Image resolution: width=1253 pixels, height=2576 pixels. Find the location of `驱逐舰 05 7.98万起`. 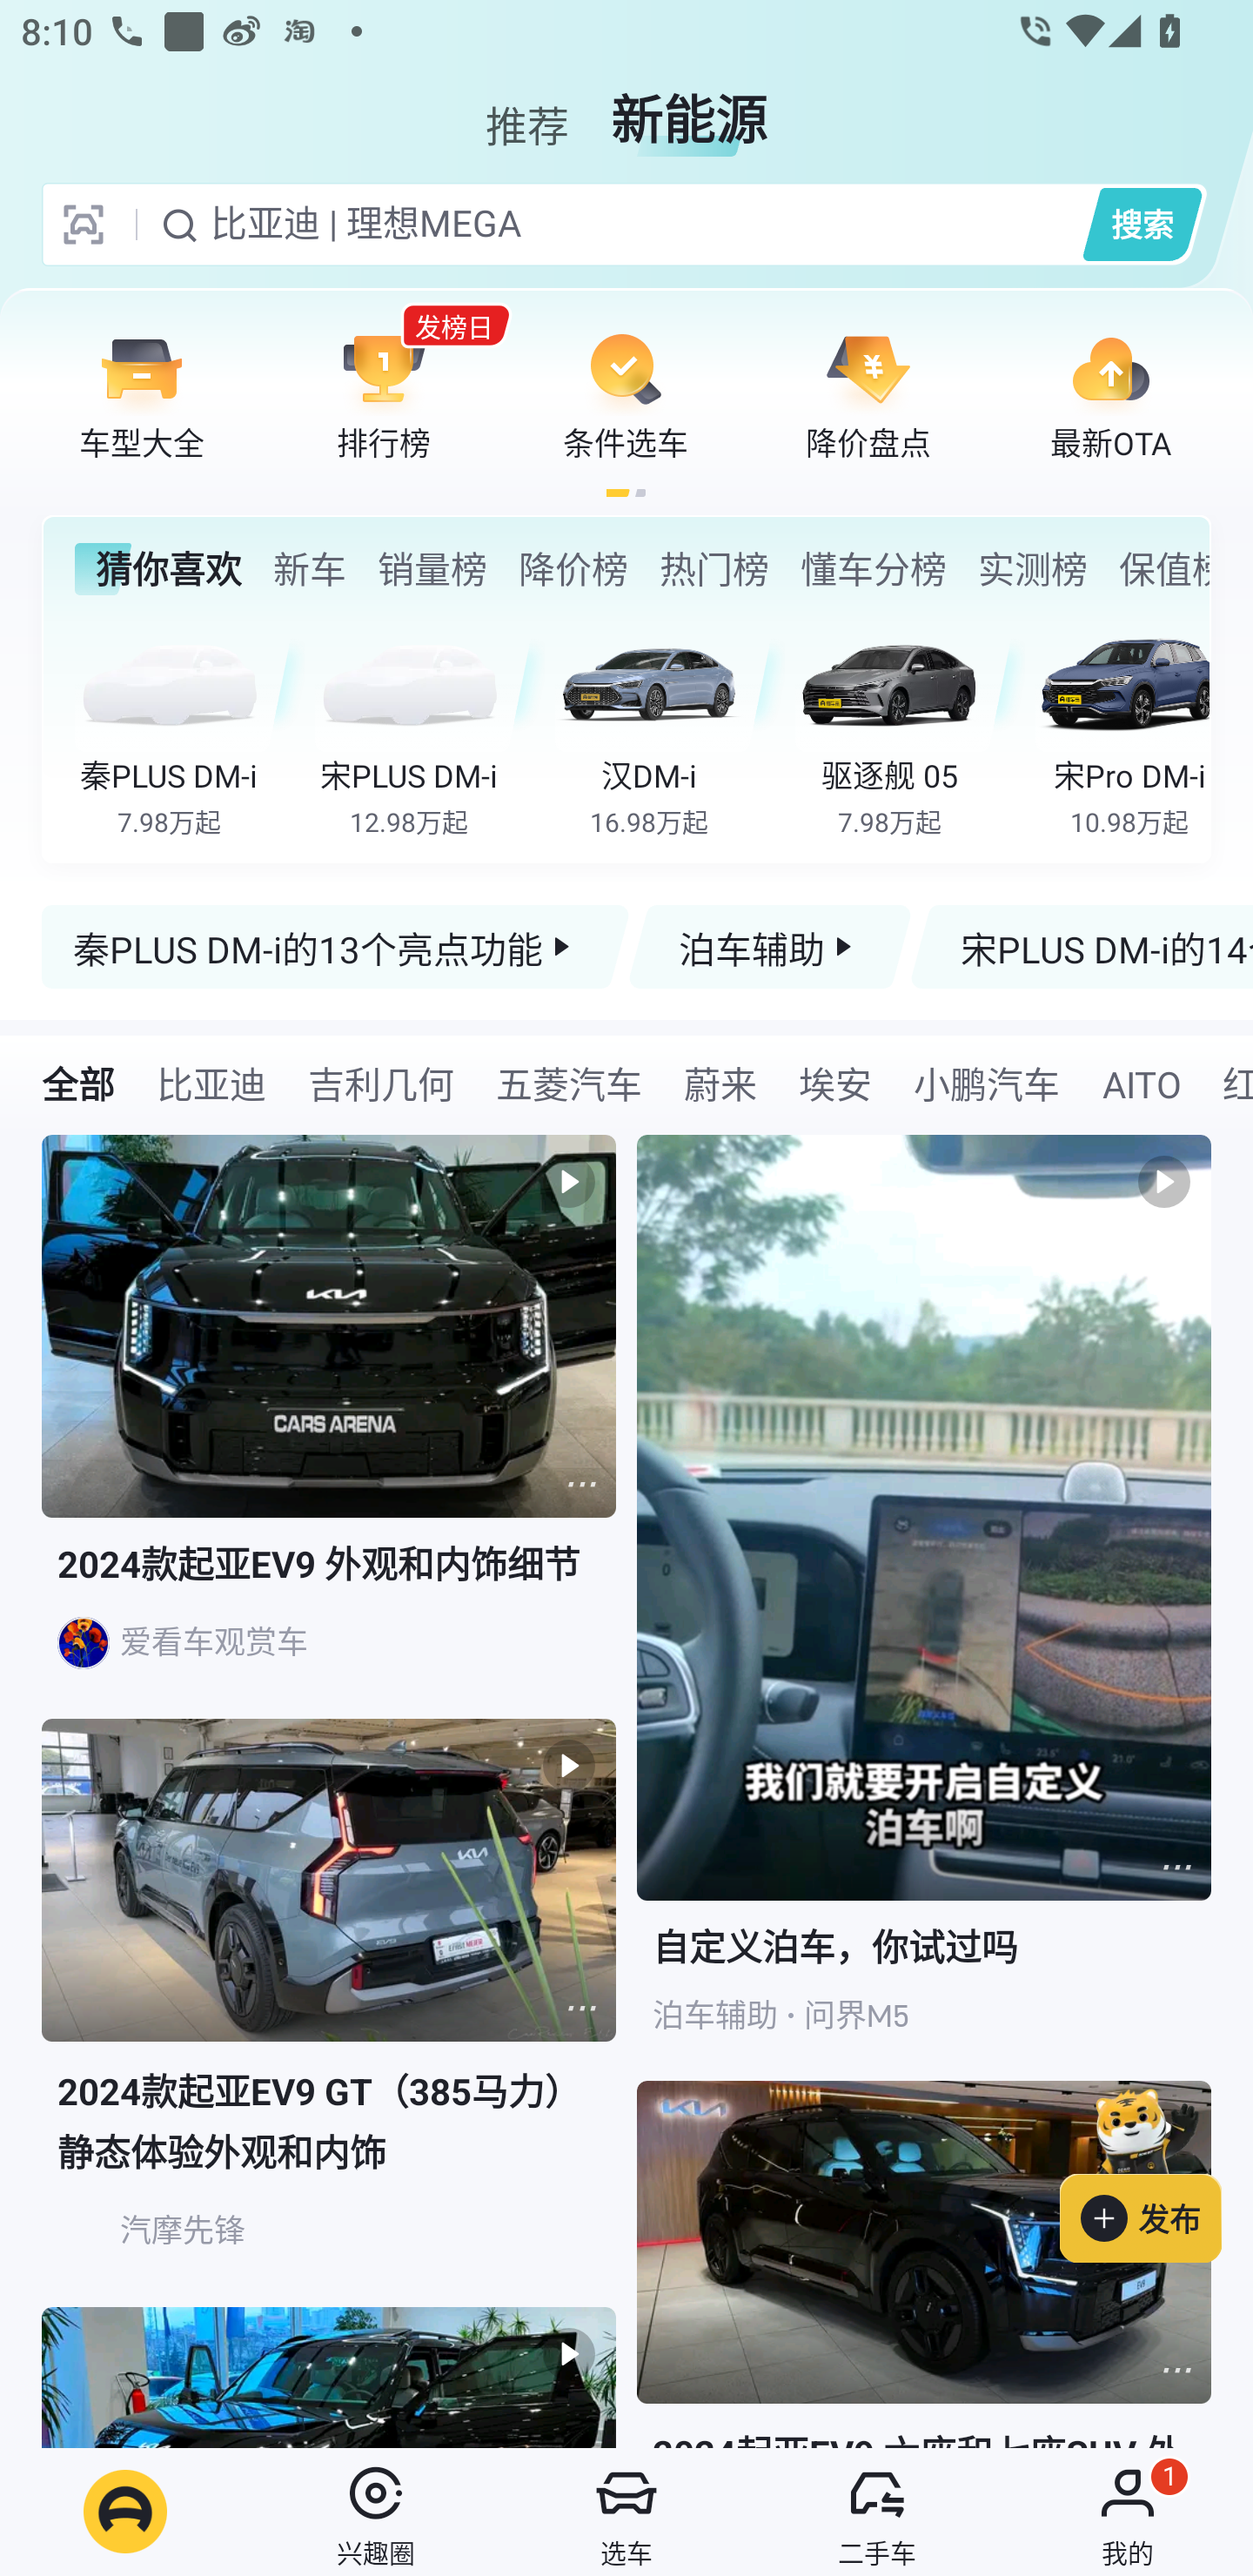

驱逐舰 05 7.98万起 is located at coordinates (910, 728).